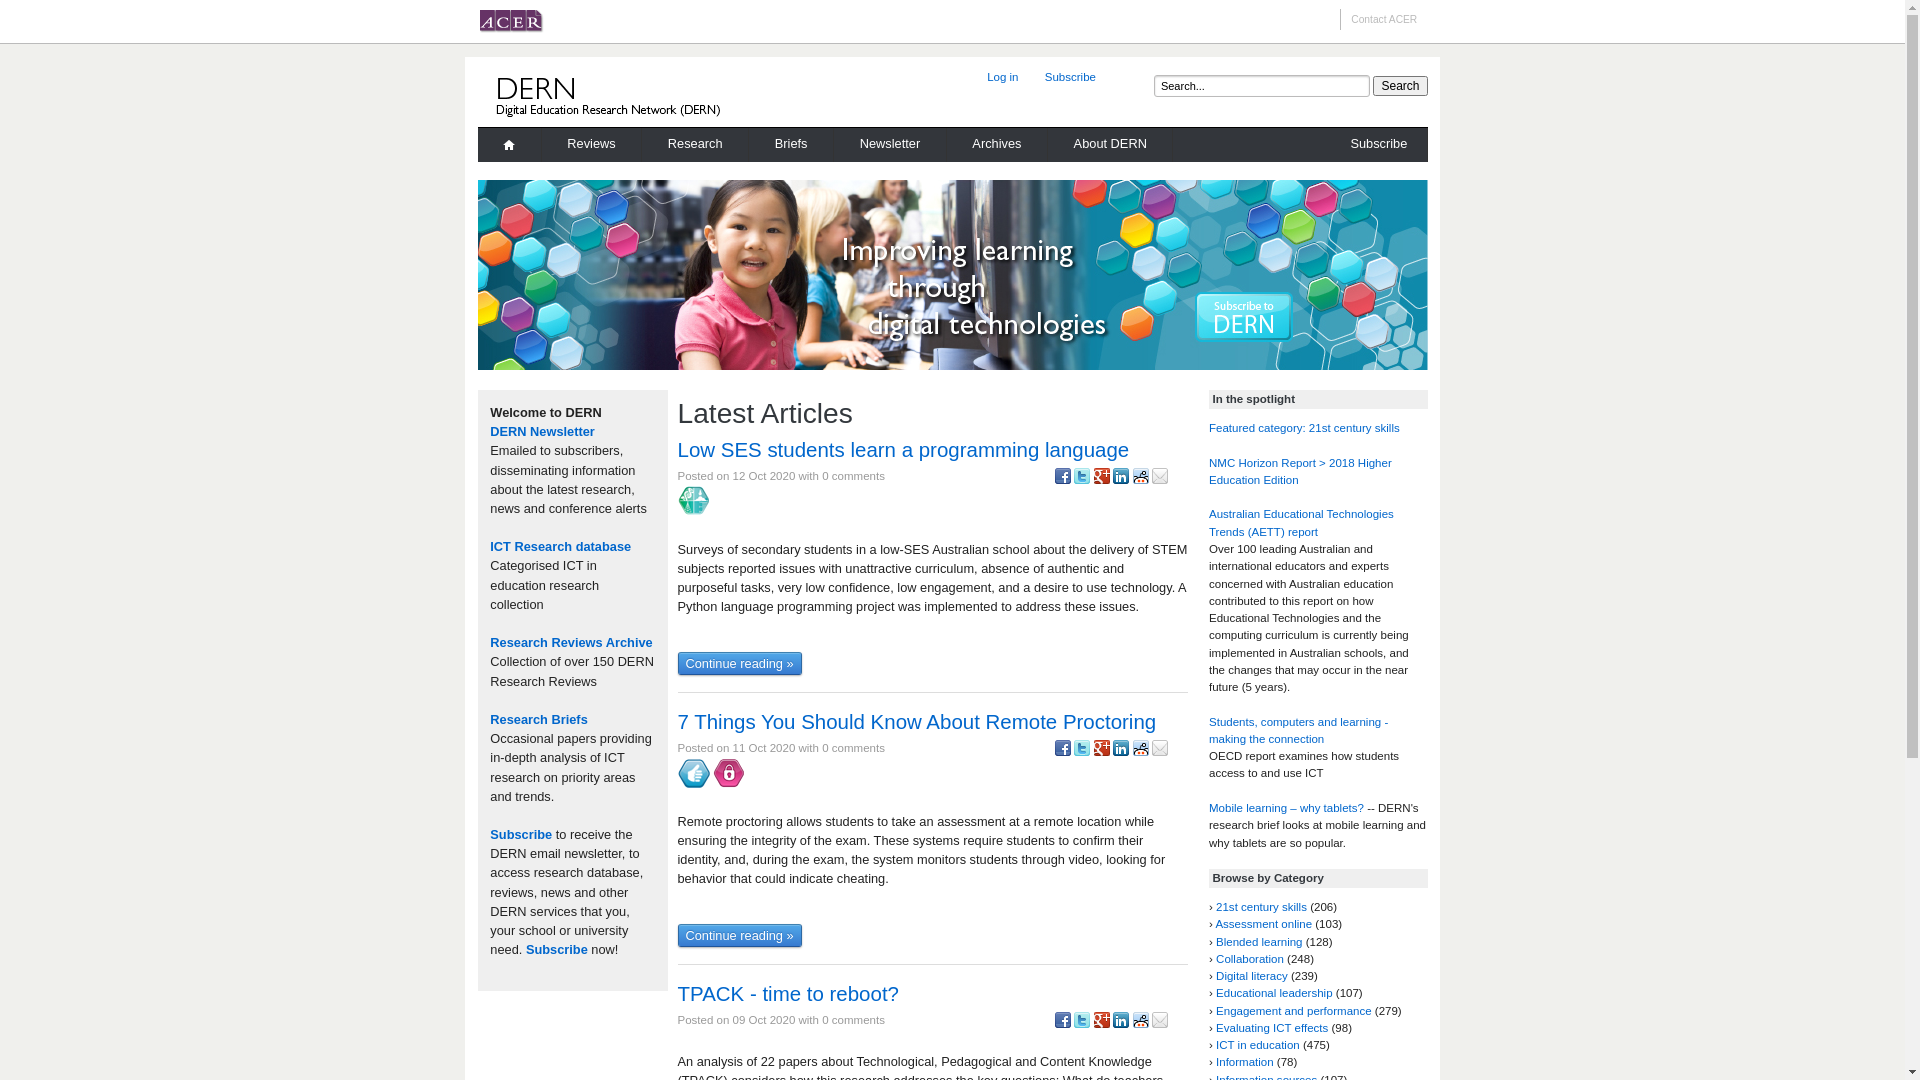  Describe the element at coordinates (1160, 480) in the screenshot. I see `E-mail` at that location.